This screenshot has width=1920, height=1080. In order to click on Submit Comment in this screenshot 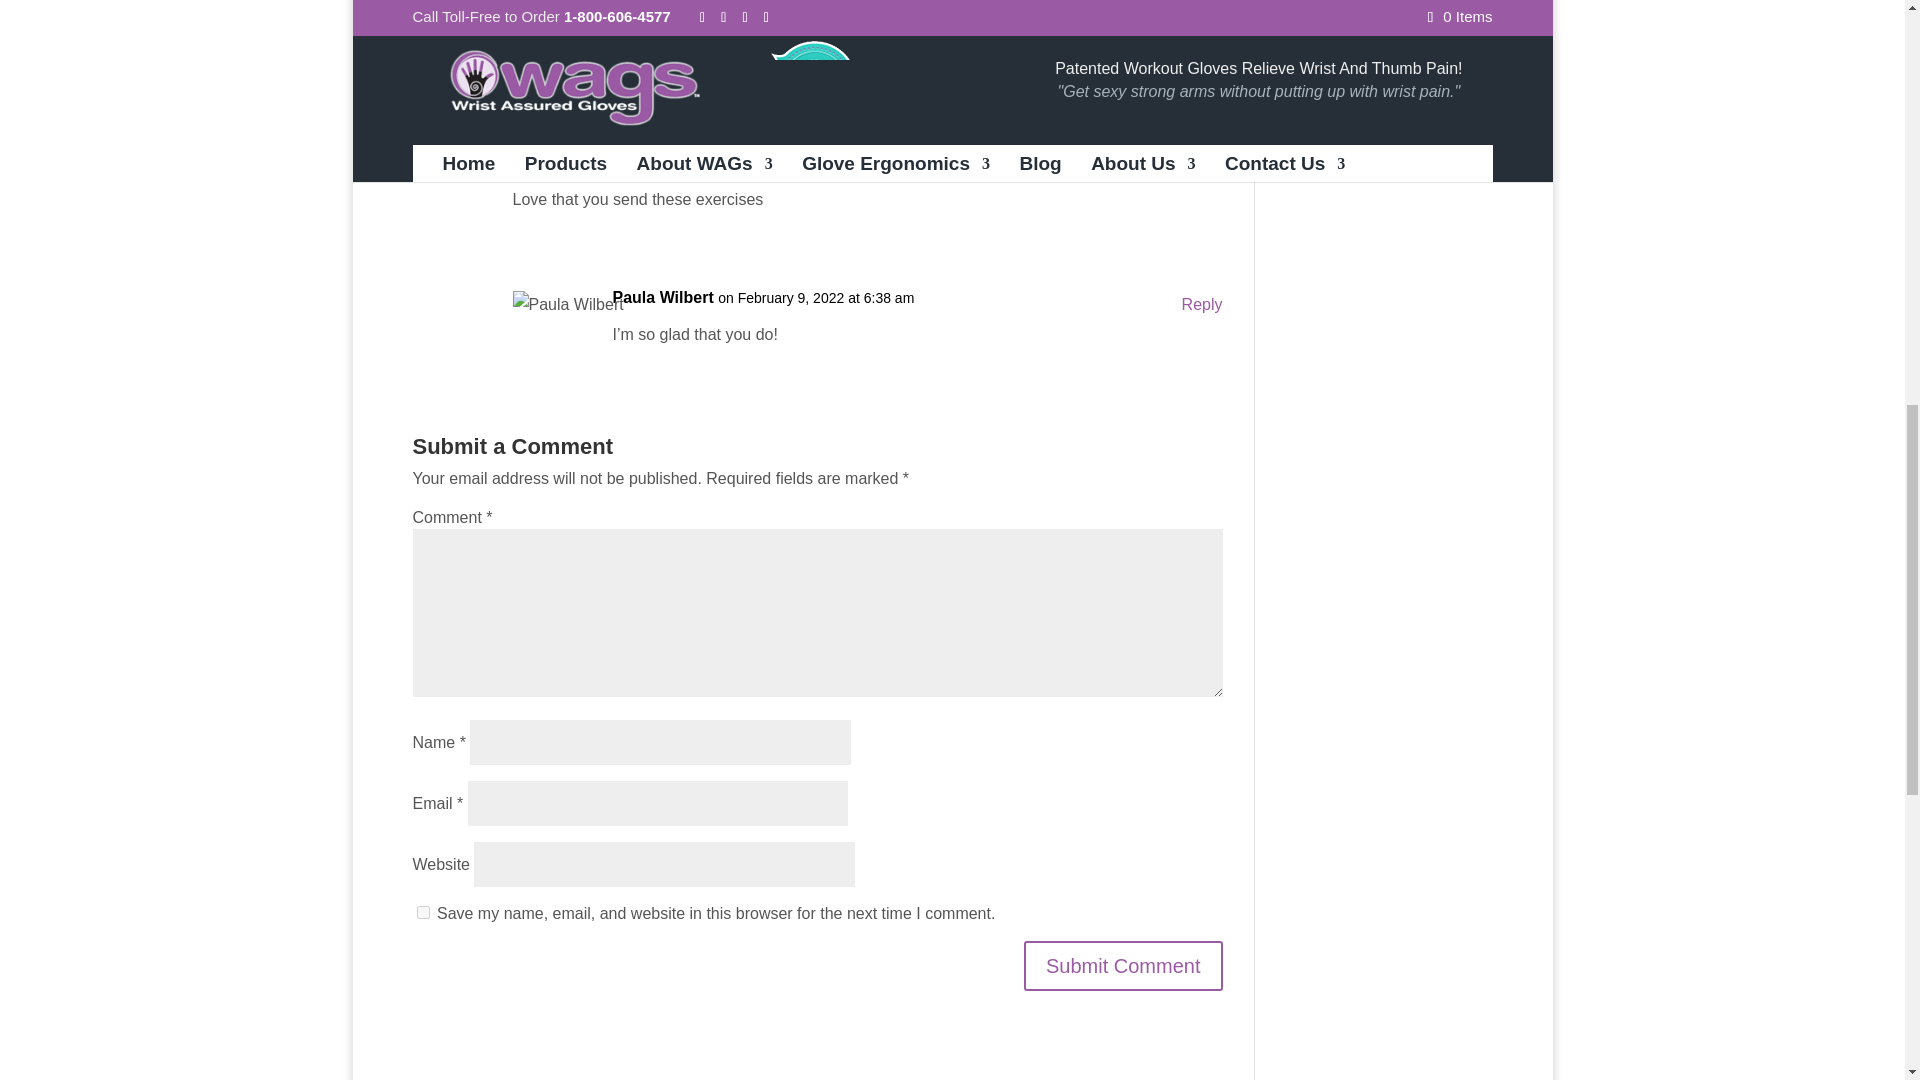, I will do `click(1123, 966)`.